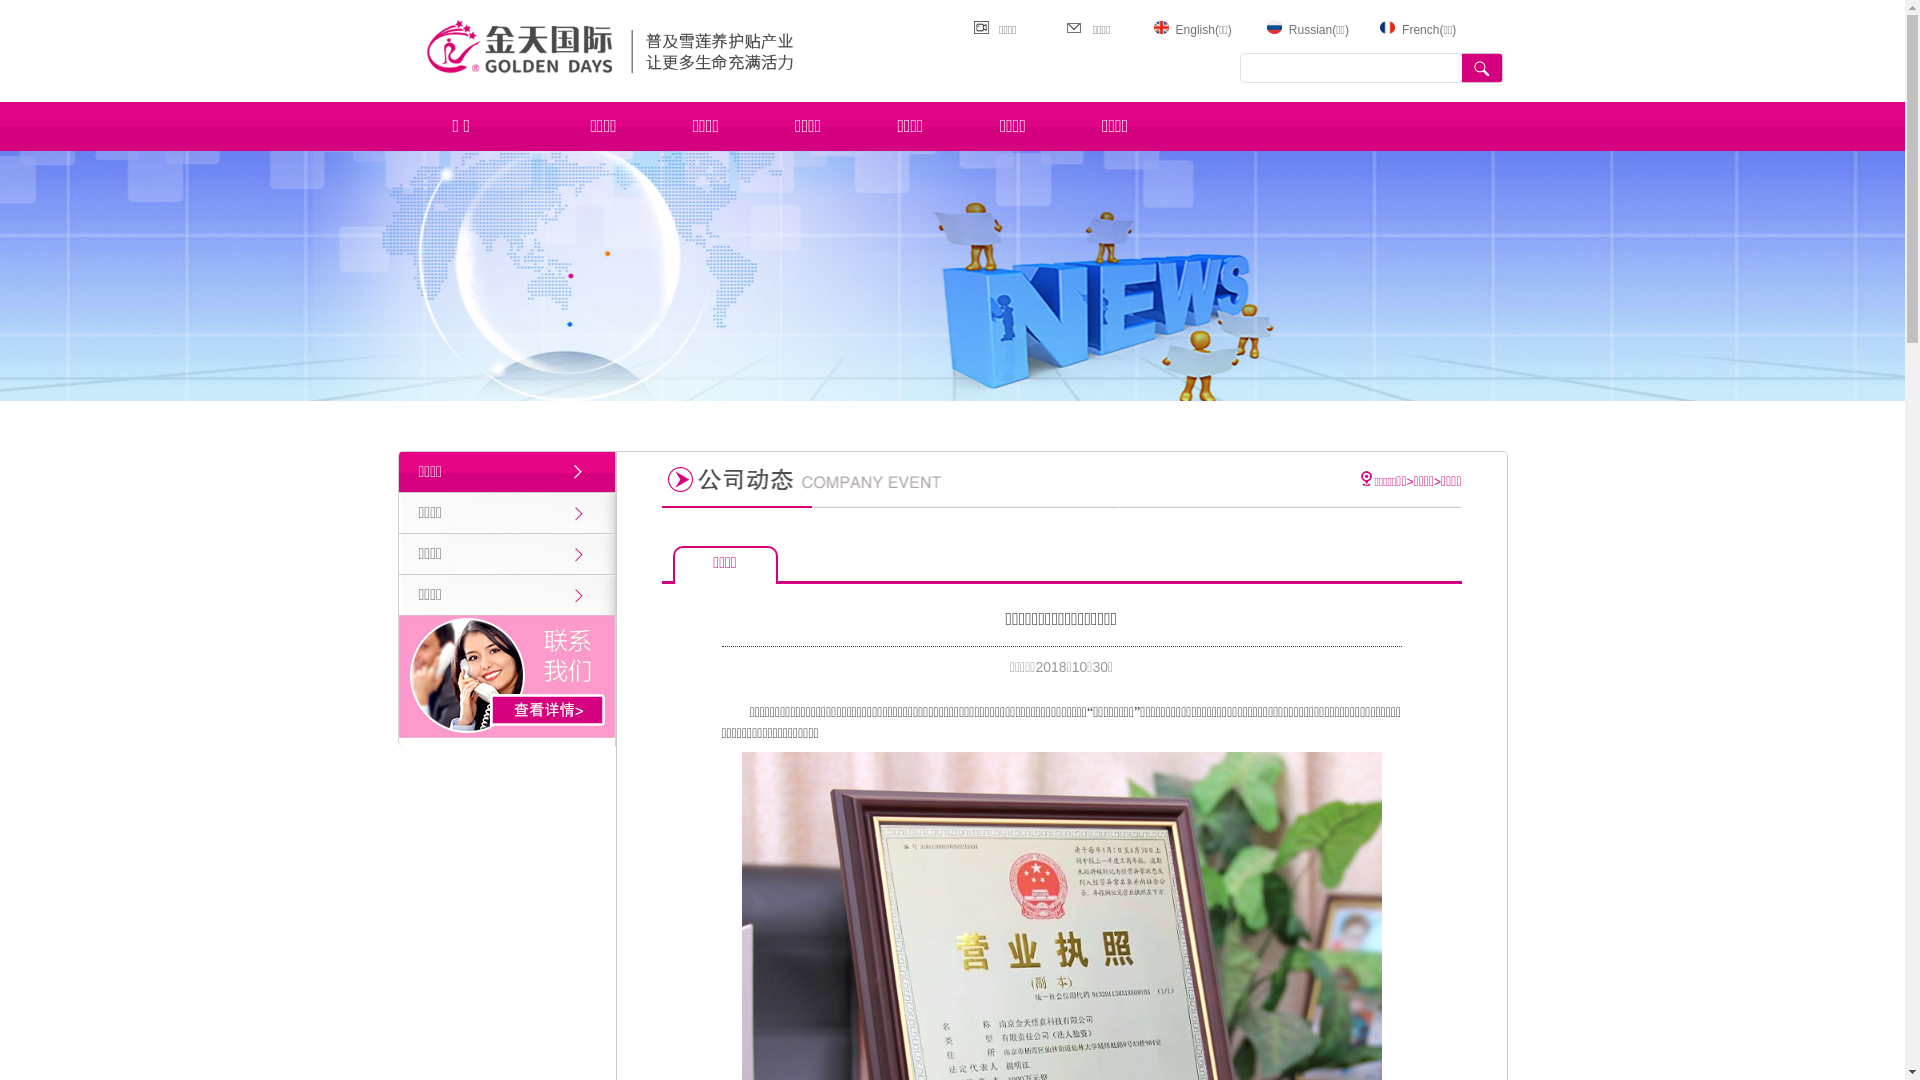 The width and height of the screenshot is (1920, 1080). Describe the element at coordinates (1482, 68) in the screenshot. I see ` ` at that location.